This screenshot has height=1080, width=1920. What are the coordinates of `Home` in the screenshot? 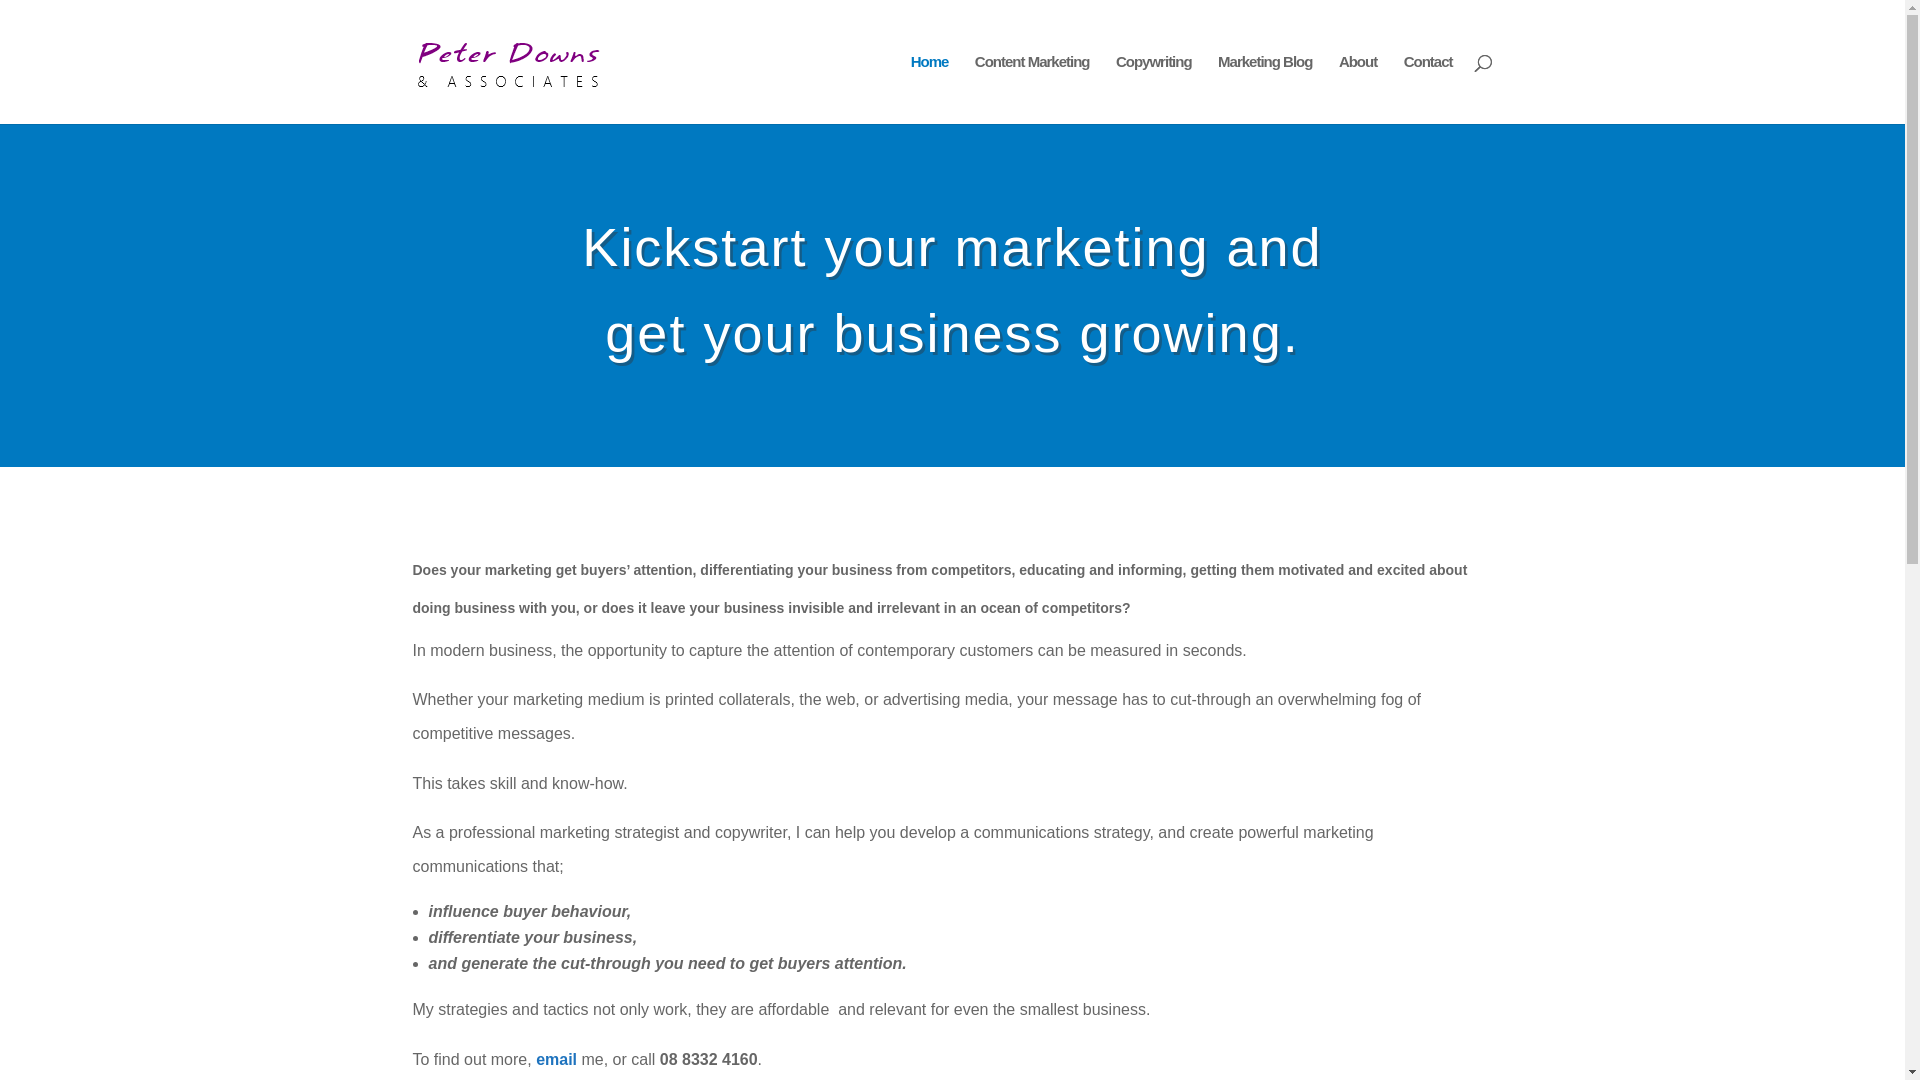 It's located at (930, 90).